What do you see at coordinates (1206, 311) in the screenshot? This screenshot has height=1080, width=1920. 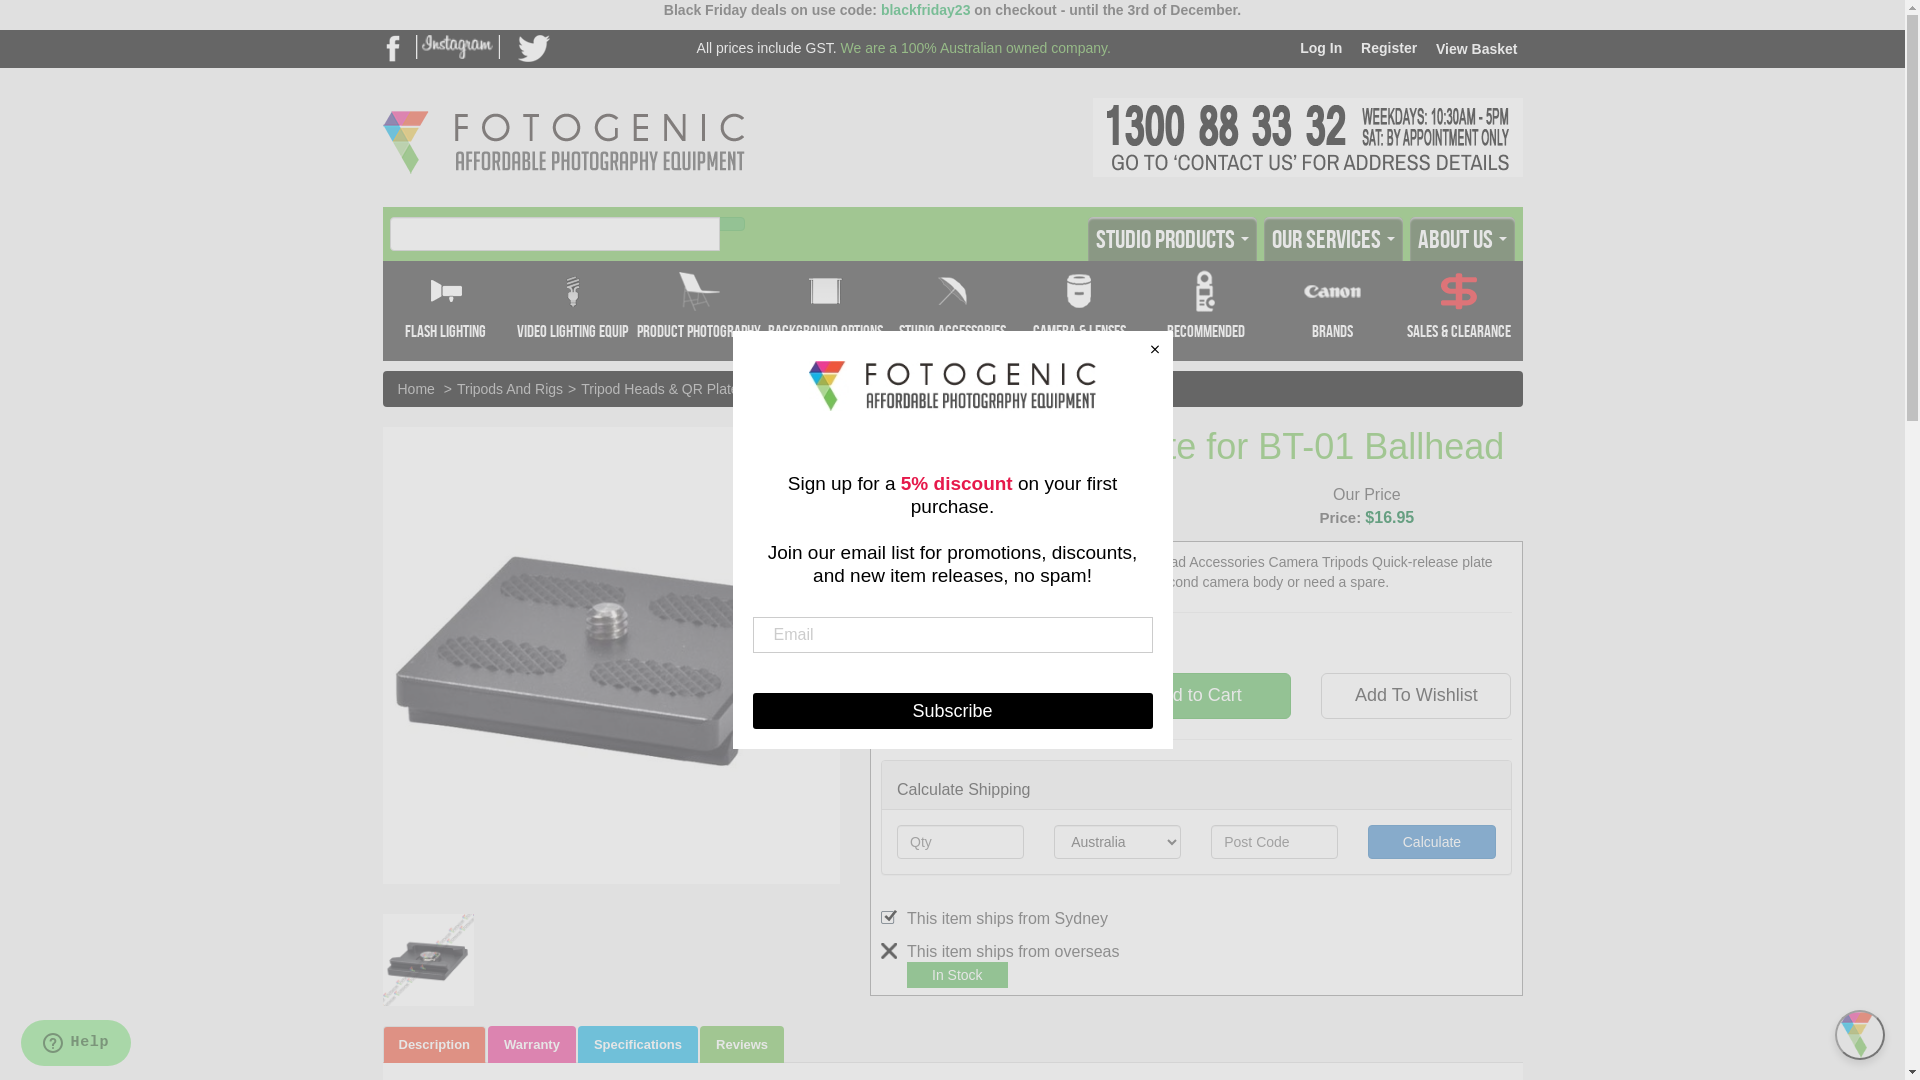 I see `Recommended` at bounding box center [1206, 311].